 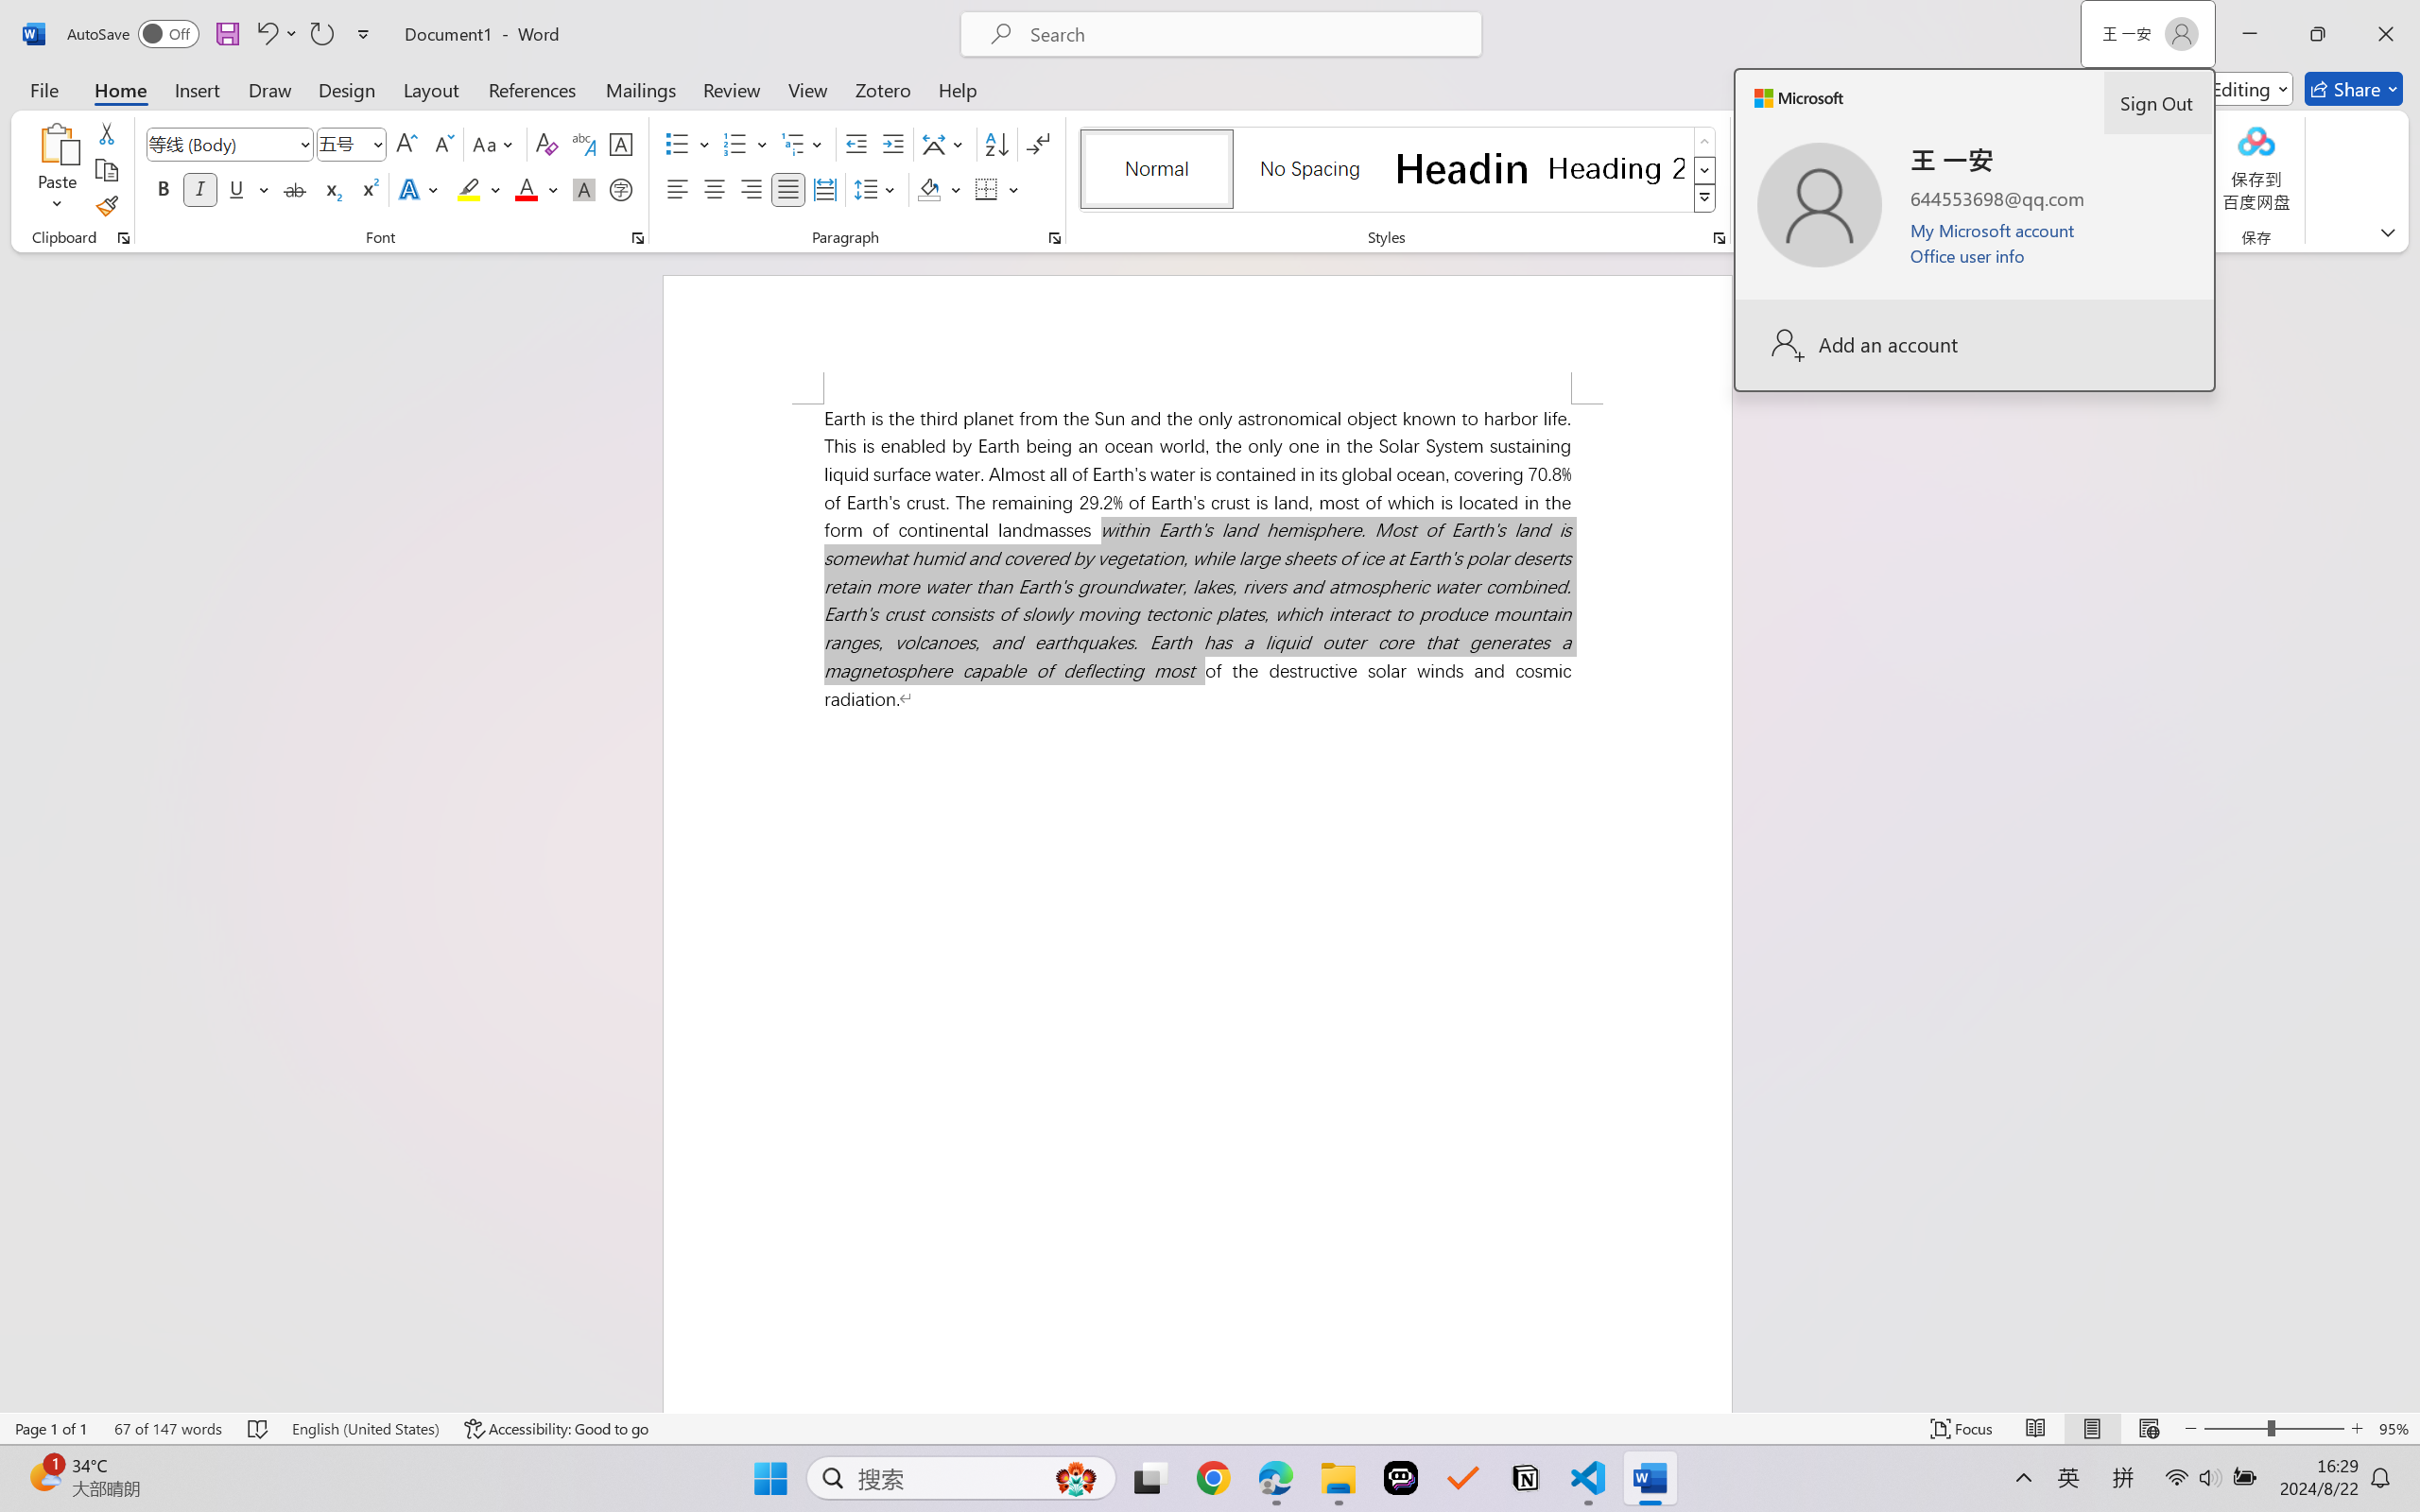 I want to click on Text Highlight Color, so click(x=478, y=189).